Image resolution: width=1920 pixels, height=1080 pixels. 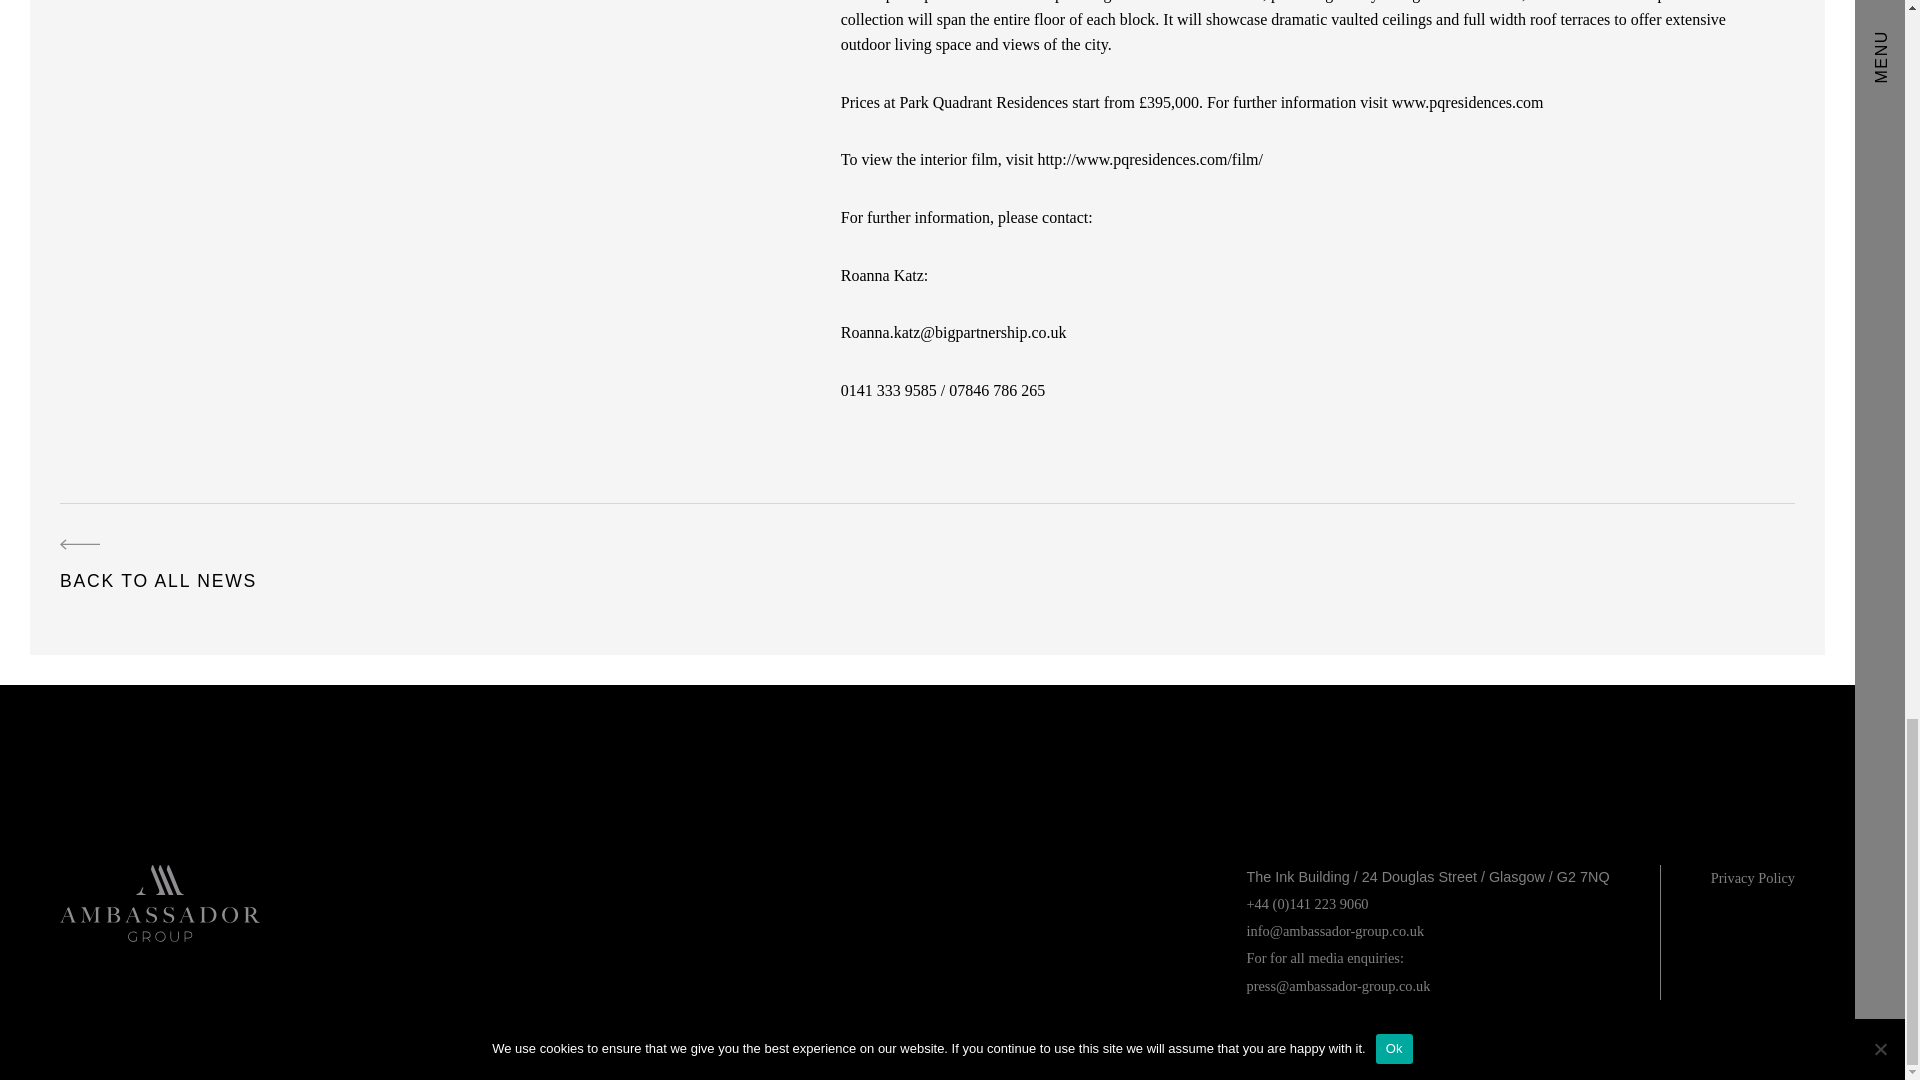 What do you see at coordinates (1752, 878) in the screenshot?
I see `Privacy Policy` at bounding box center [1752, 878].